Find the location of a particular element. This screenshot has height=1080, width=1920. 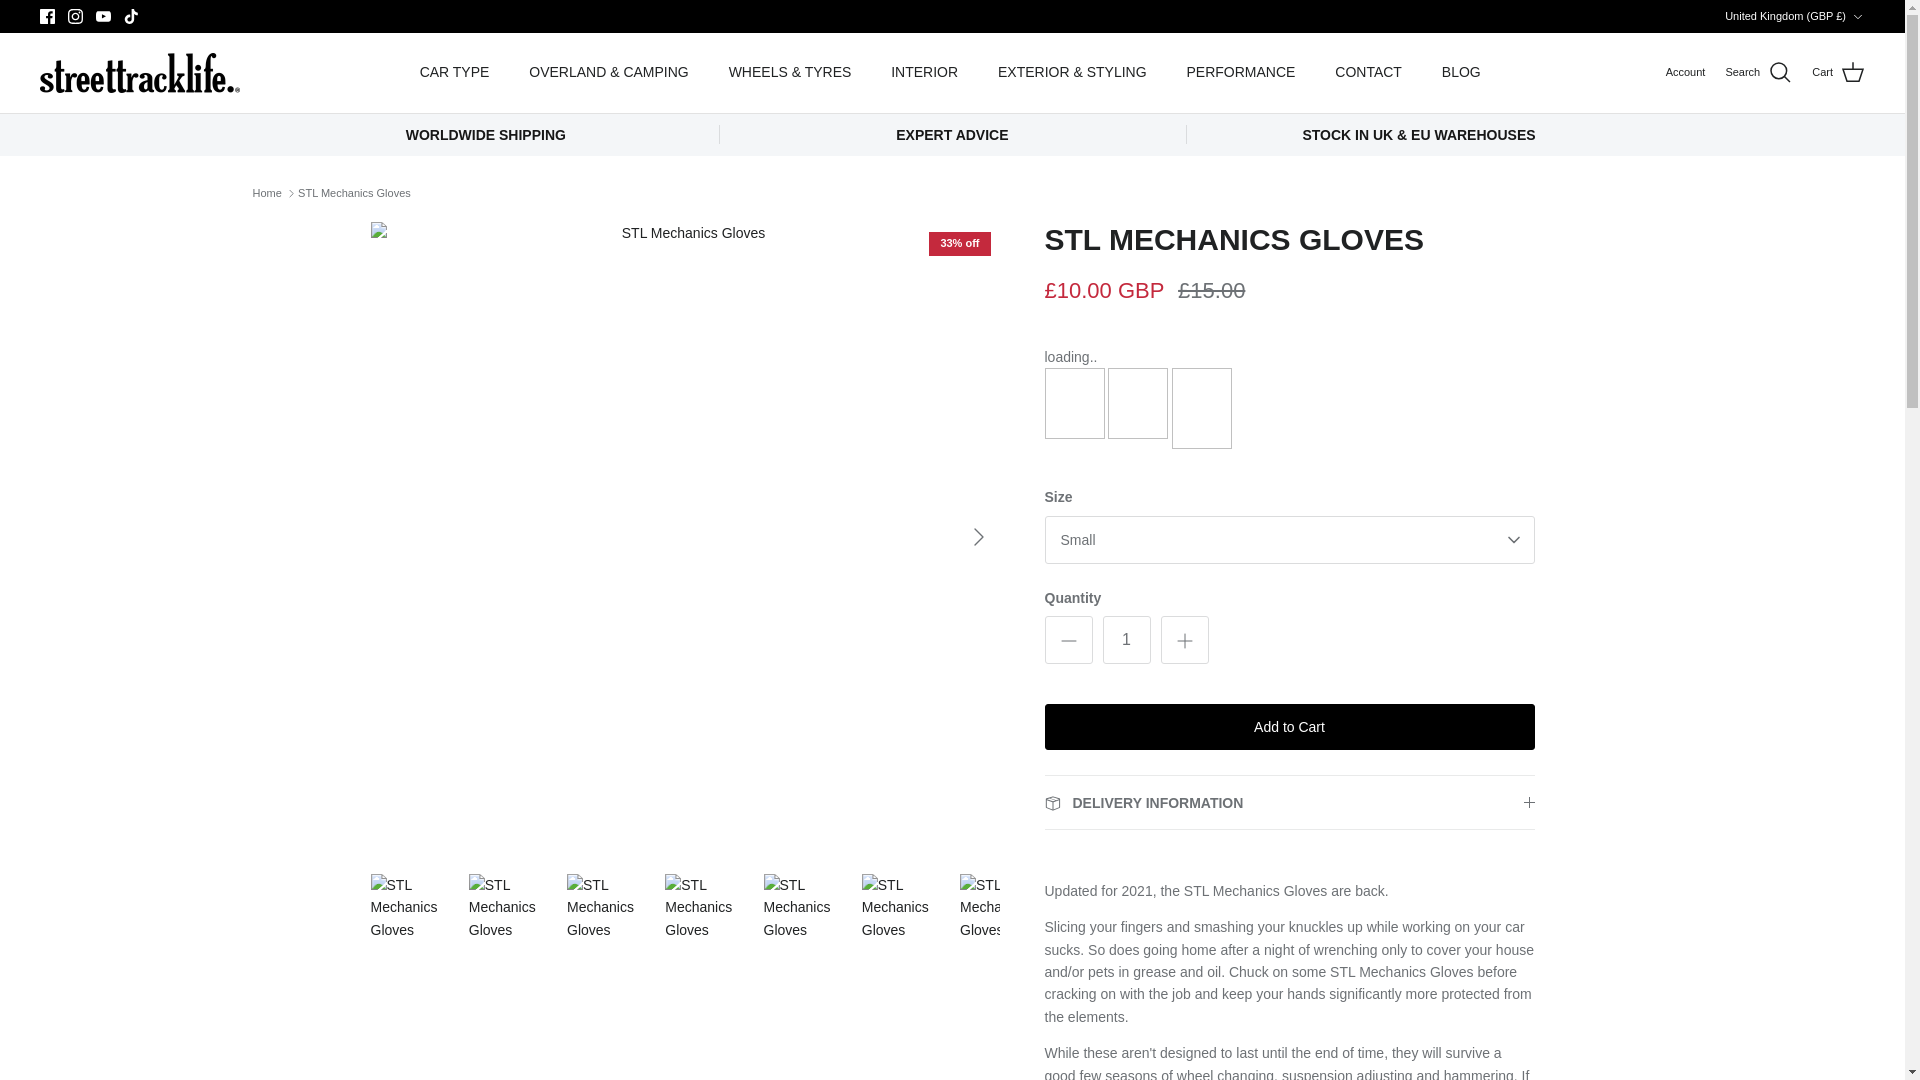

Right is located at coordinates (978, 536).